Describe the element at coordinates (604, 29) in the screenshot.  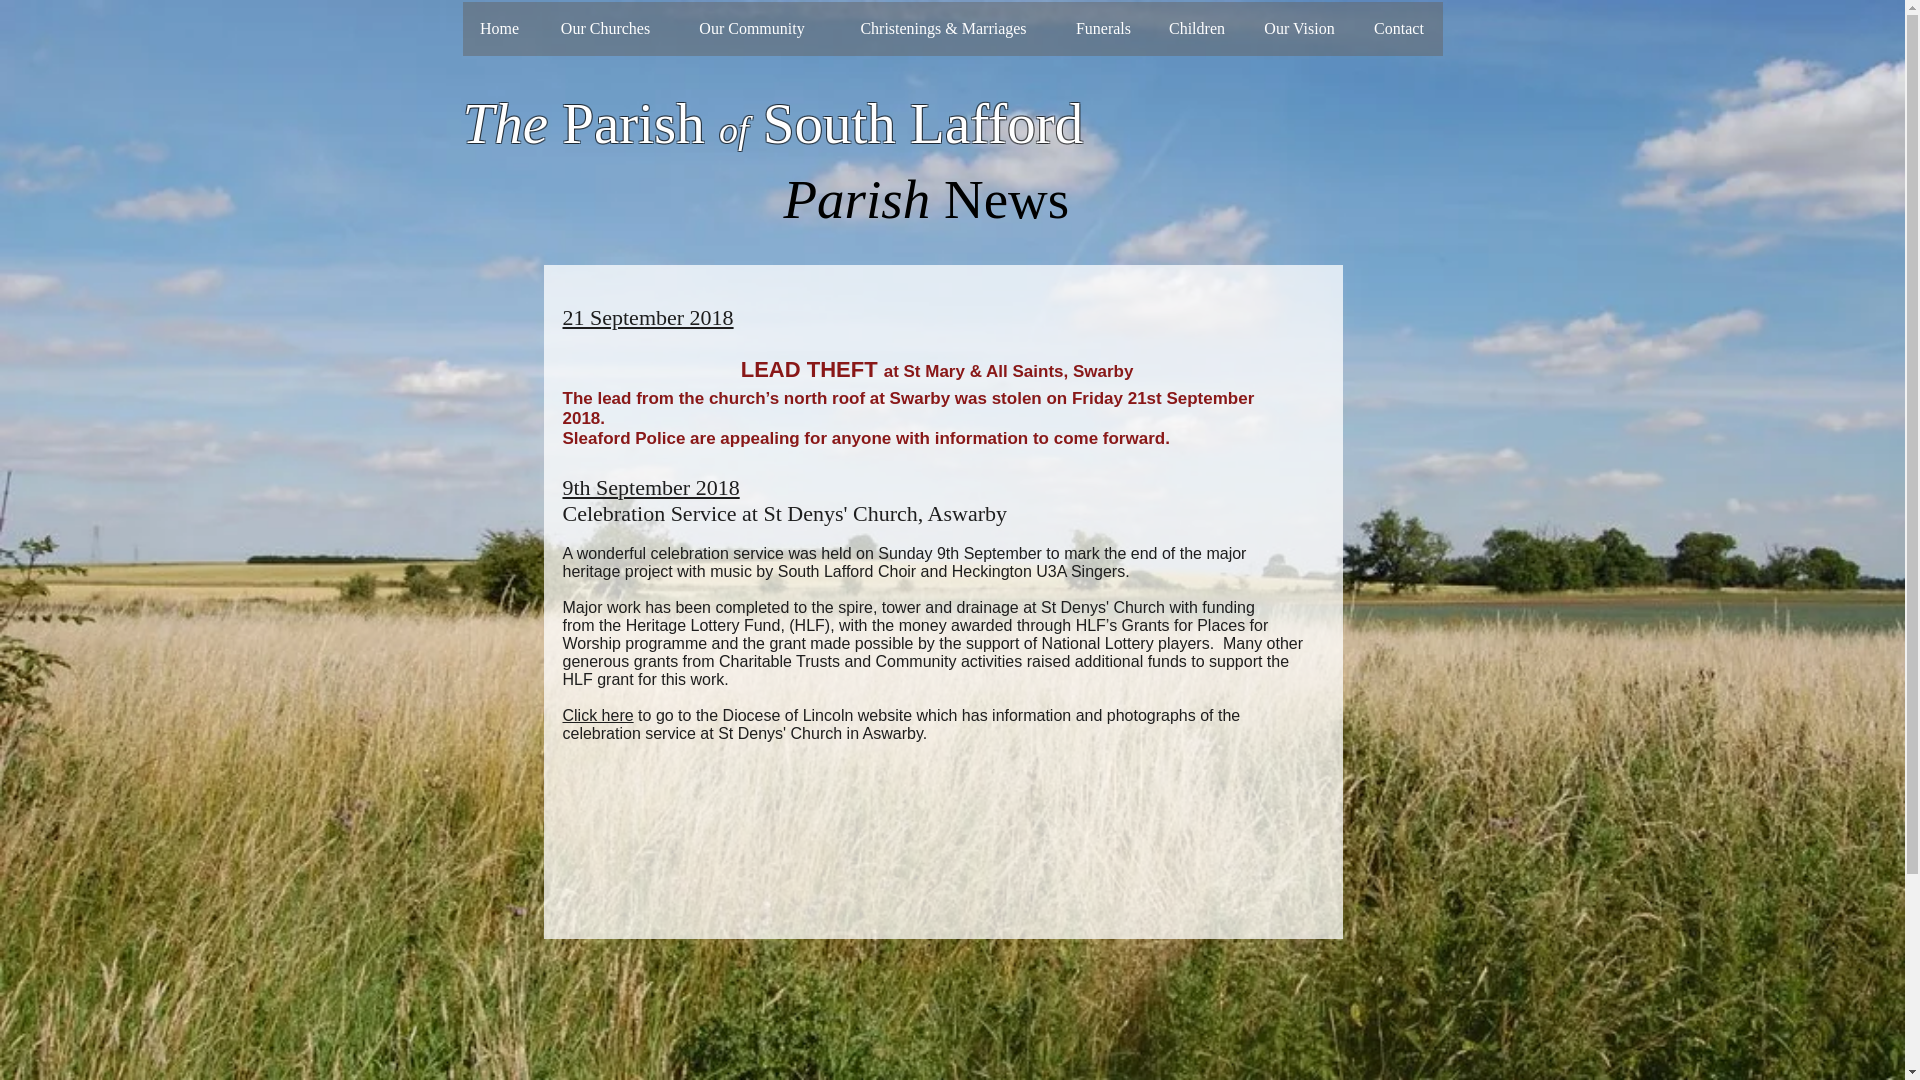
I see `Our Churches` at that location.